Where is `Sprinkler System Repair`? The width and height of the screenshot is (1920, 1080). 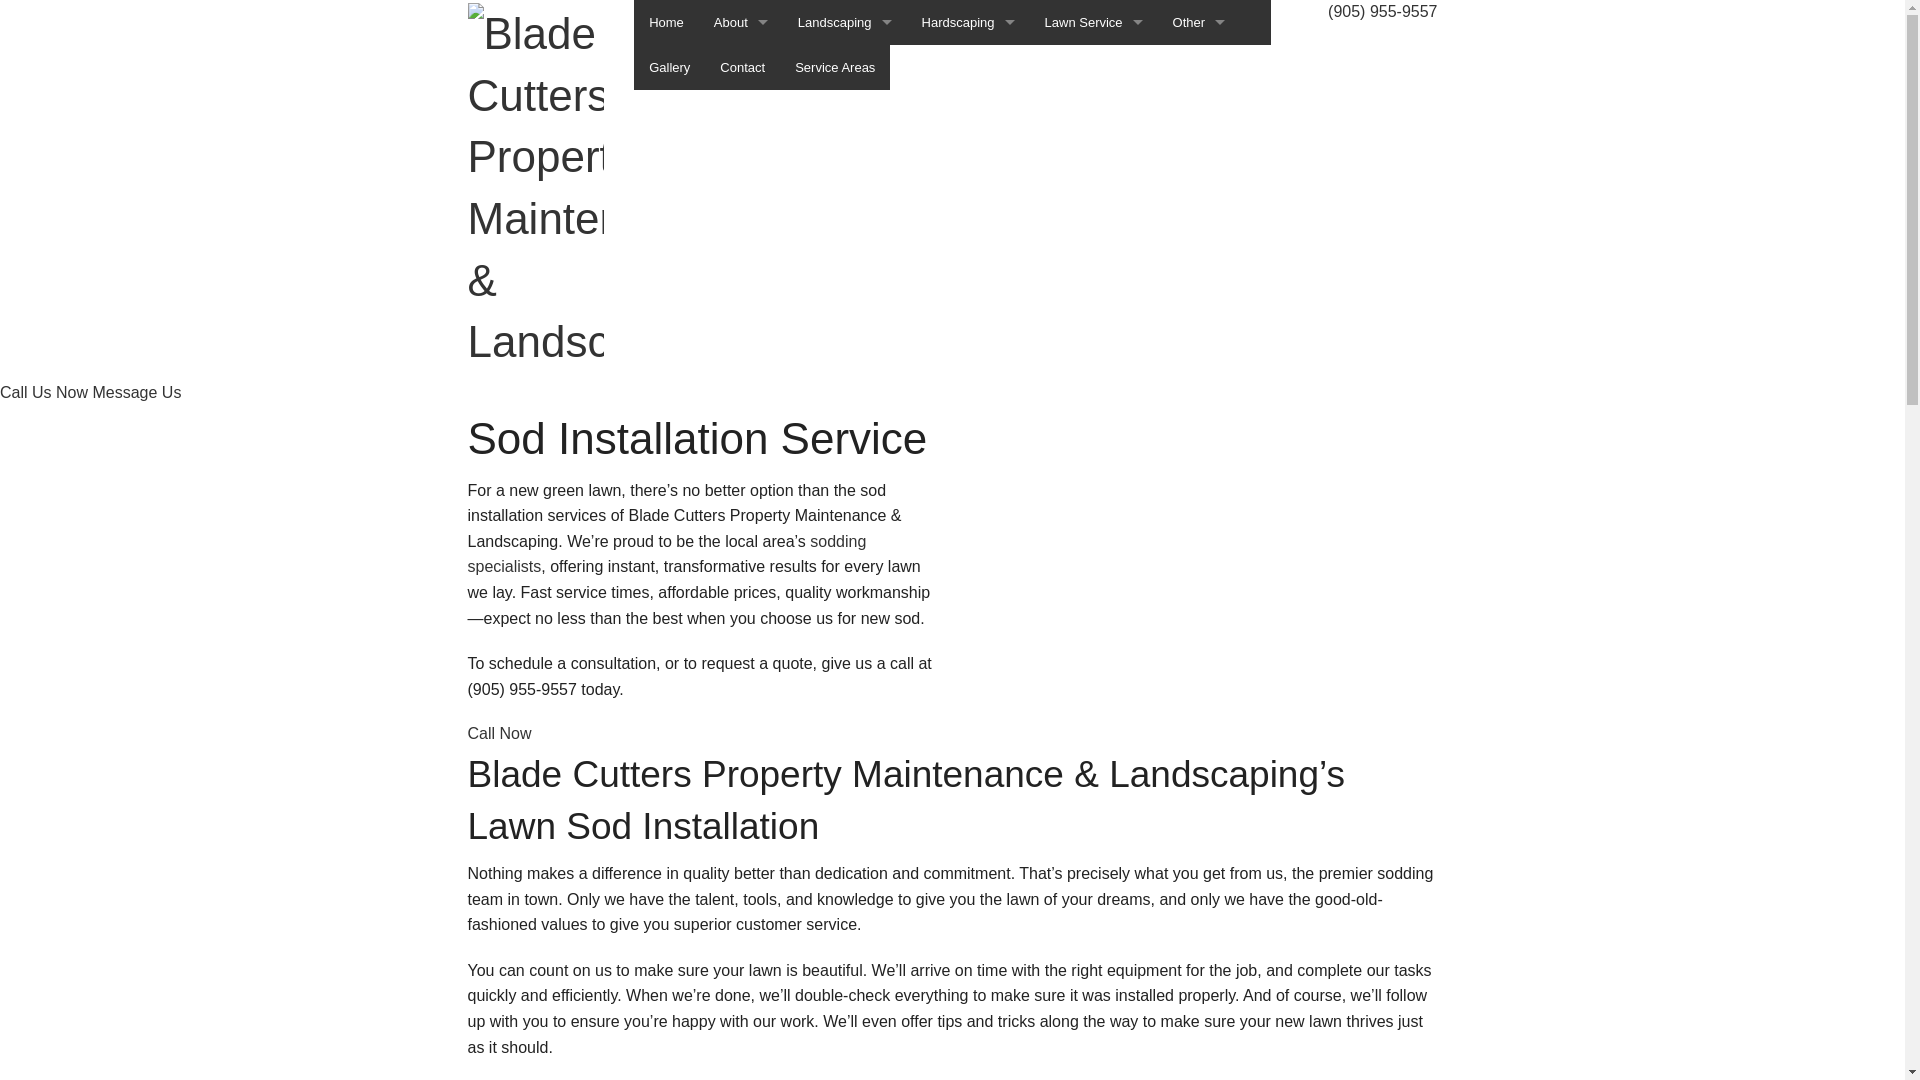
Sprinkler System Repair is located at coordinates (1200, 428).